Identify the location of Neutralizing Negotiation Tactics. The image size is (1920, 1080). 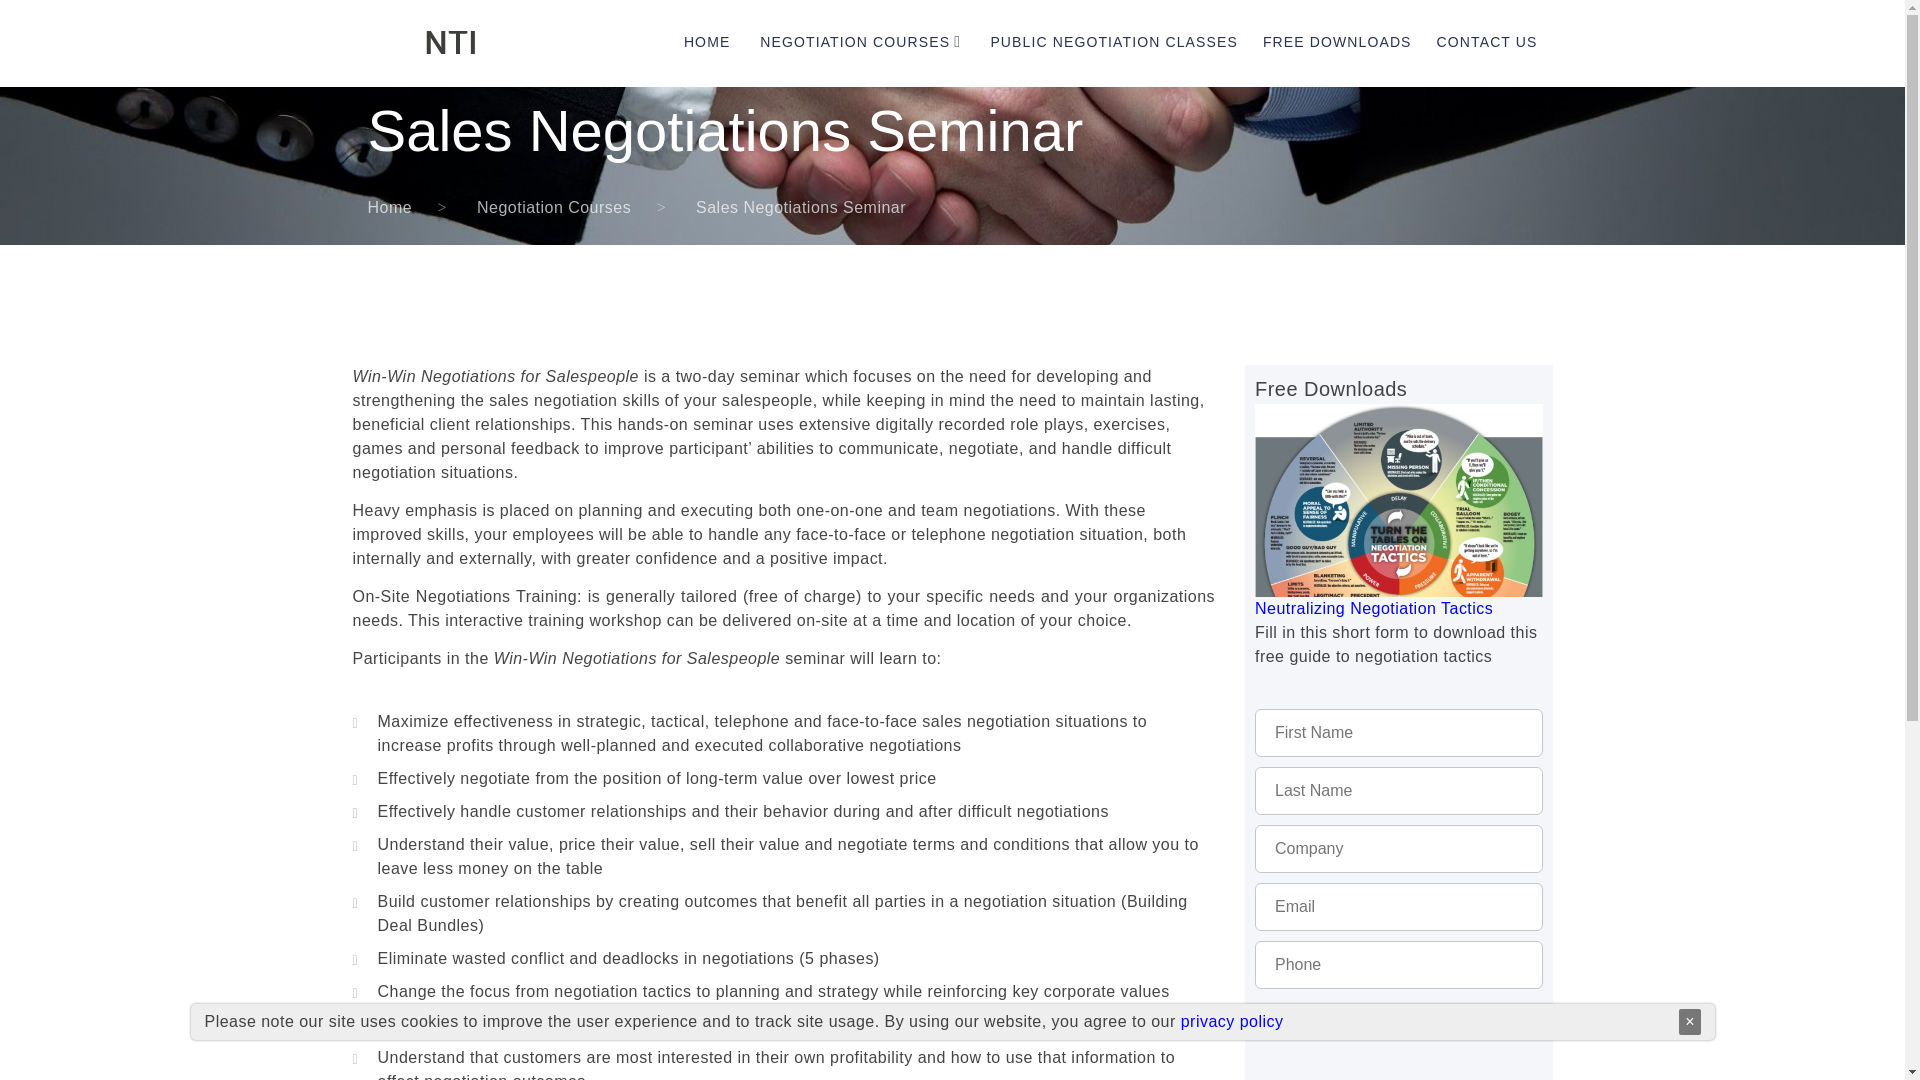
(1399, 554).